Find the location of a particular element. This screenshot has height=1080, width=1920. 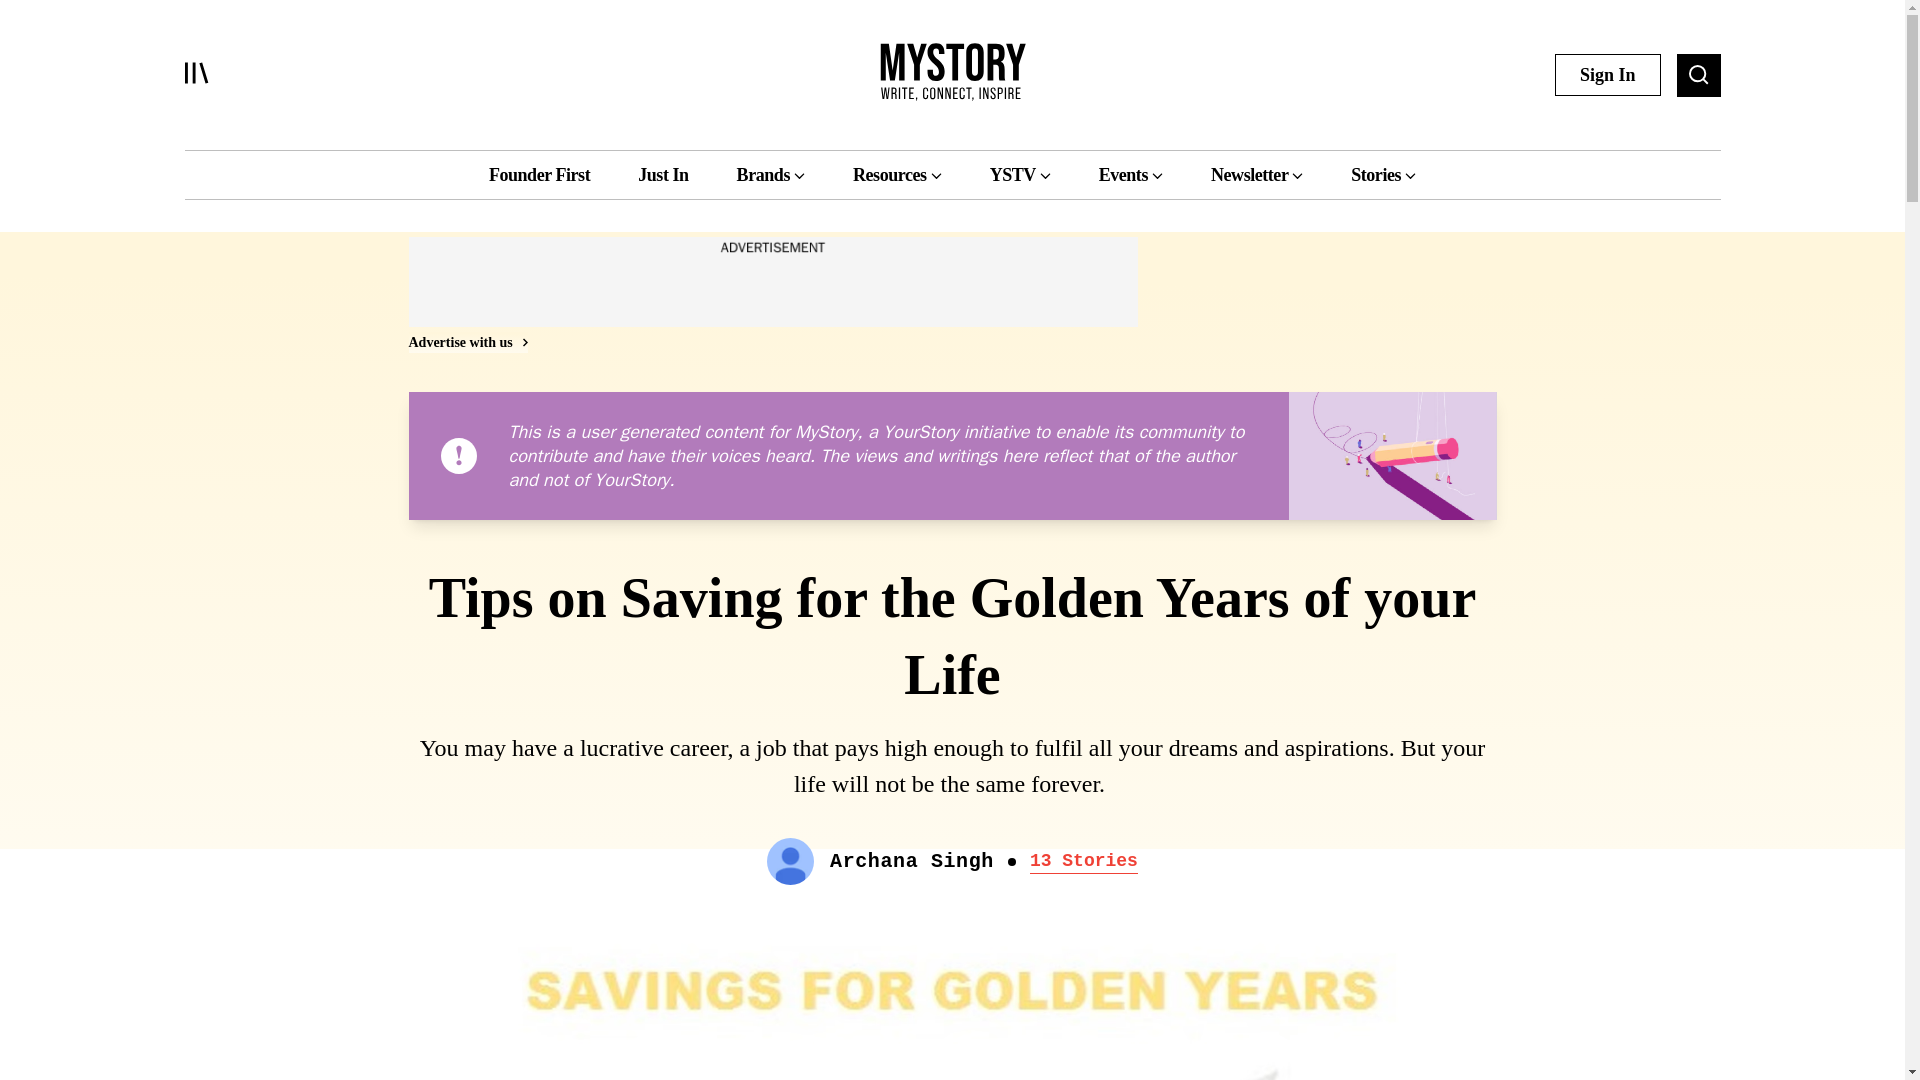

13 Stories is located at coordinates (1084, 861).